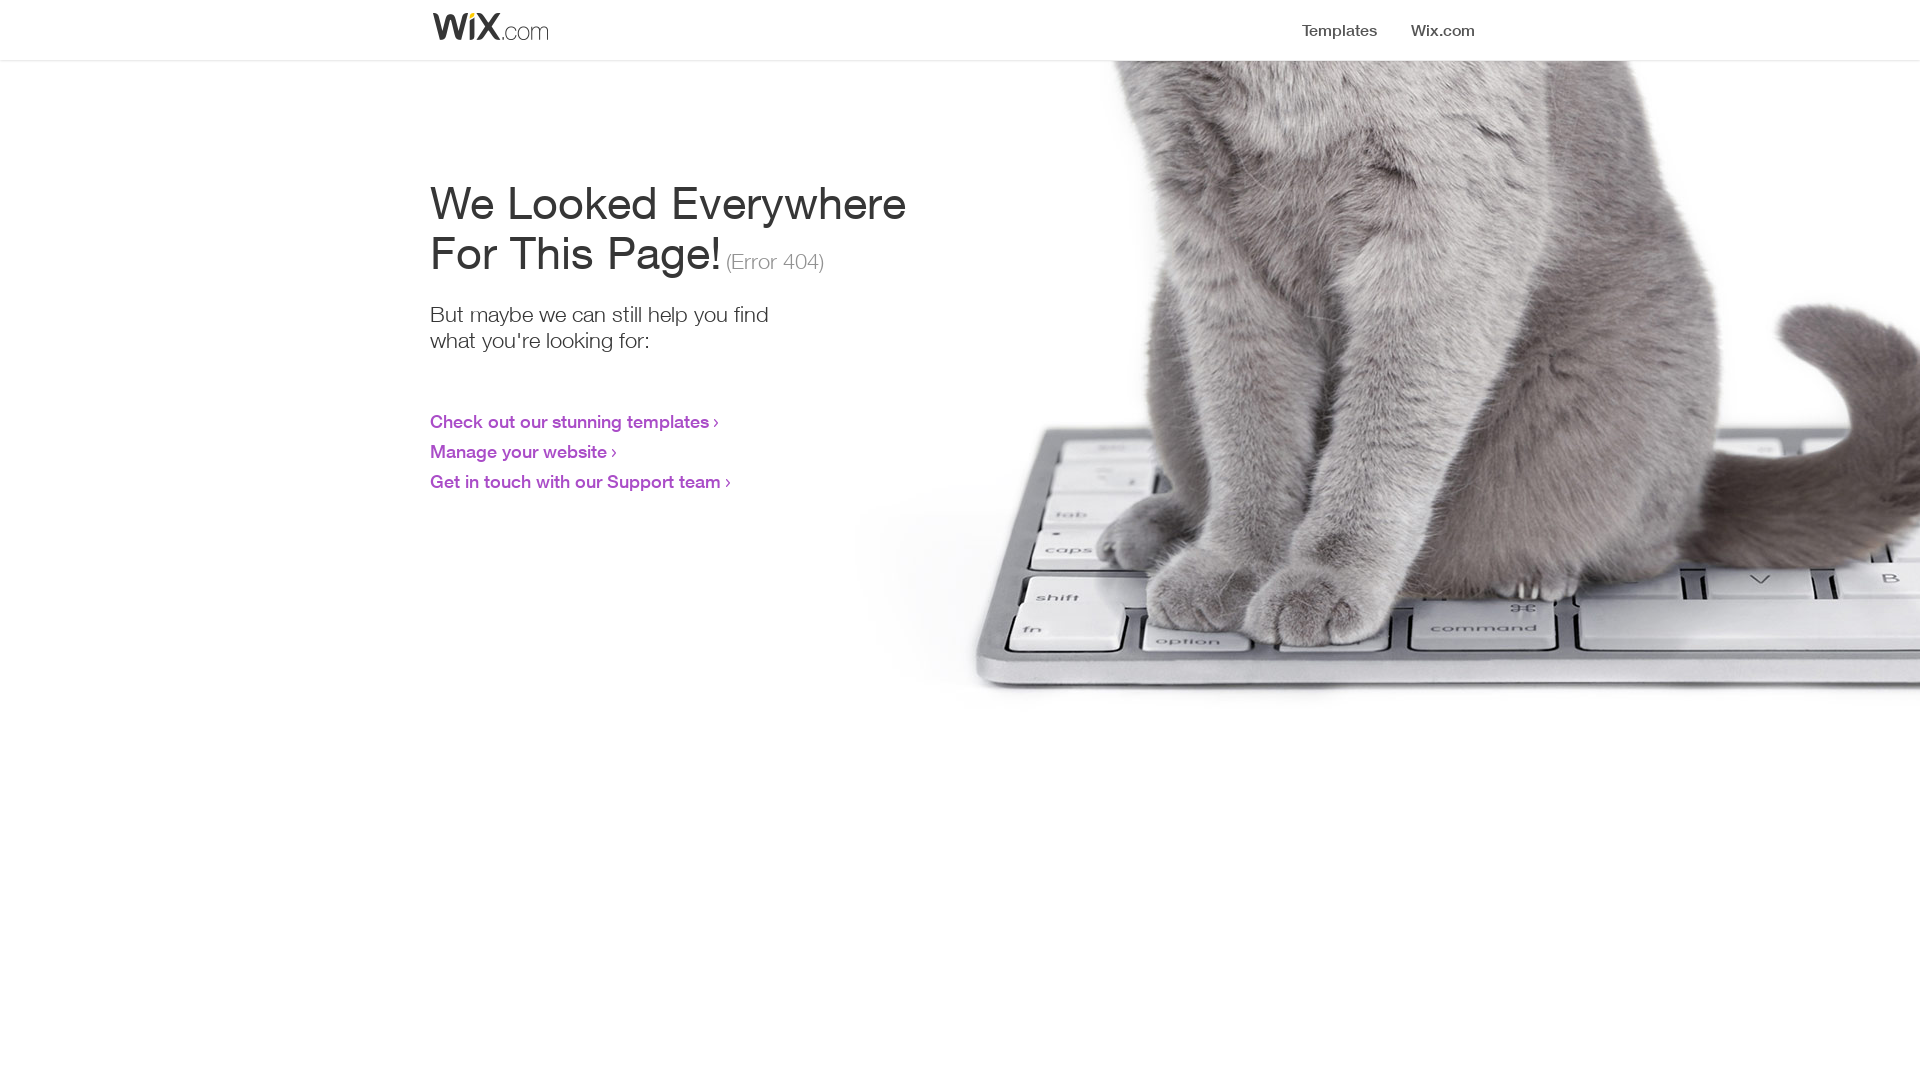 This screenshot has width=1920, height=1080. What do you see at coordinates (518, 451) in the screenshot?
I see `Manage your website` at bounding box center [518, 451].